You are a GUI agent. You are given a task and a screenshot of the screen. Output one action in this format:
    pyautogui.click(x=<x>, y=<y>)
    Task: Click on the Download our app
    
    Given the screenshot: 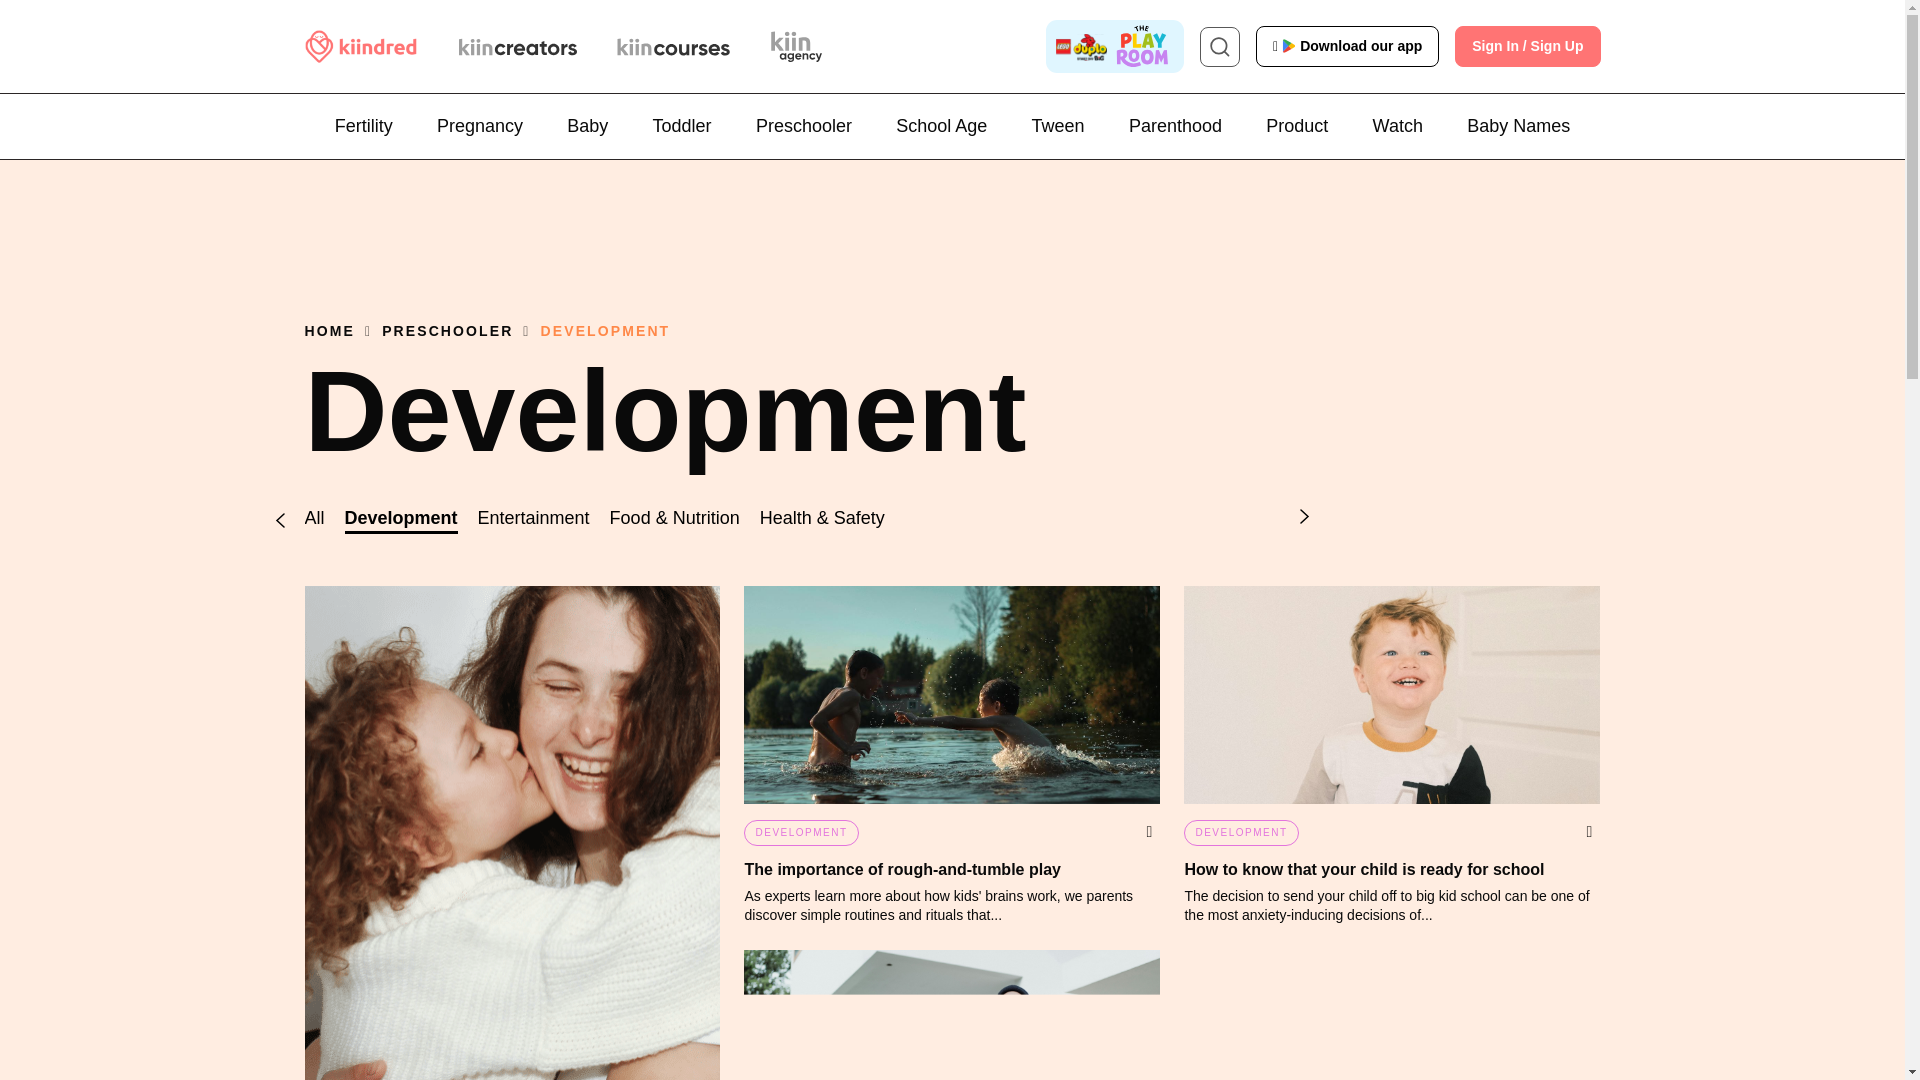 What is the action you would take?
    pyautogui.click(x=1350, y=46)
    